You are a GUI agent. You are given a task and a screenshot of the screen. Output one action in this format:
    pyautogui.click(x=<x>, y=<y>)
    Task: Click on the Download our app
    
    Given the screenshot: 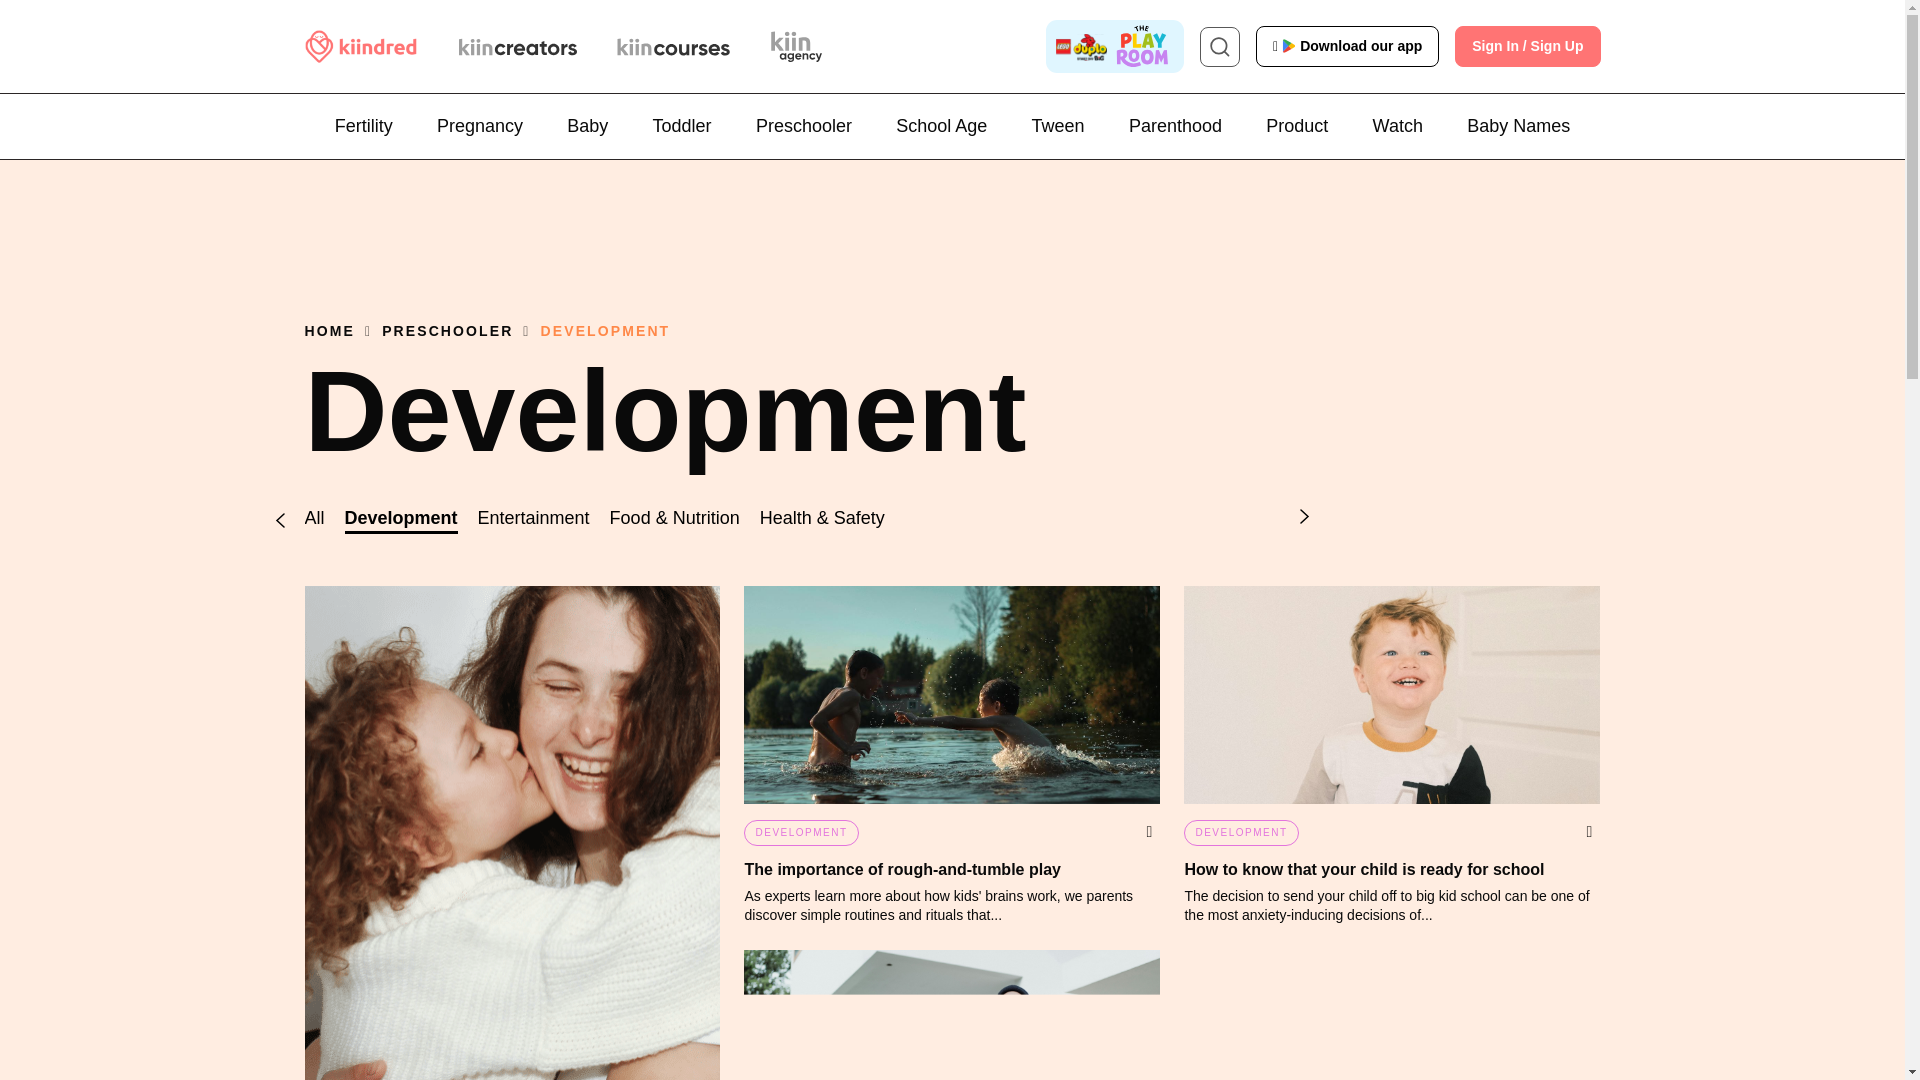 What is the action you would take?
    pyautogui.click(x=1350, y=46)
    